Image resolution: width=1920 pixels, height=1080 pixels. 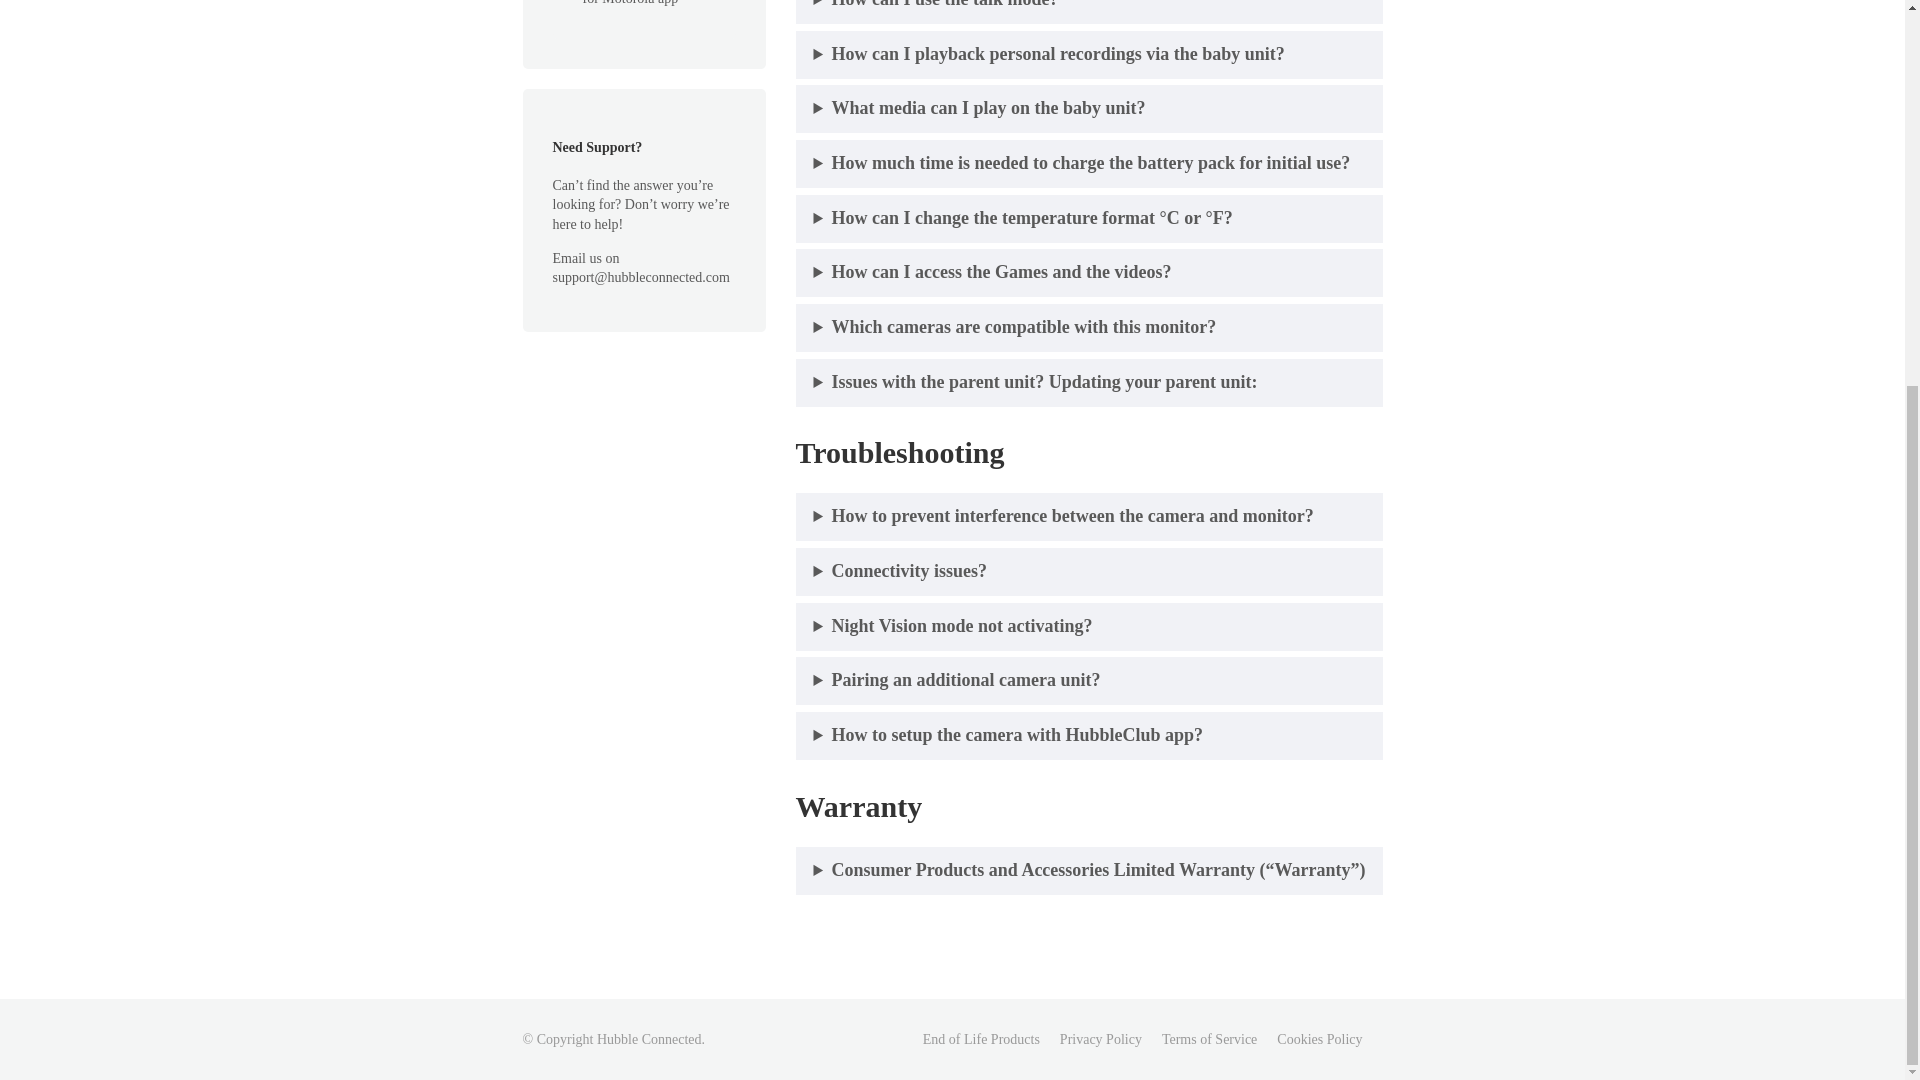 What do you see at coordinates (642, 10) in the screenshot?
I see `Hubble Connected for Motorola app` at bounding box center [642, 10].